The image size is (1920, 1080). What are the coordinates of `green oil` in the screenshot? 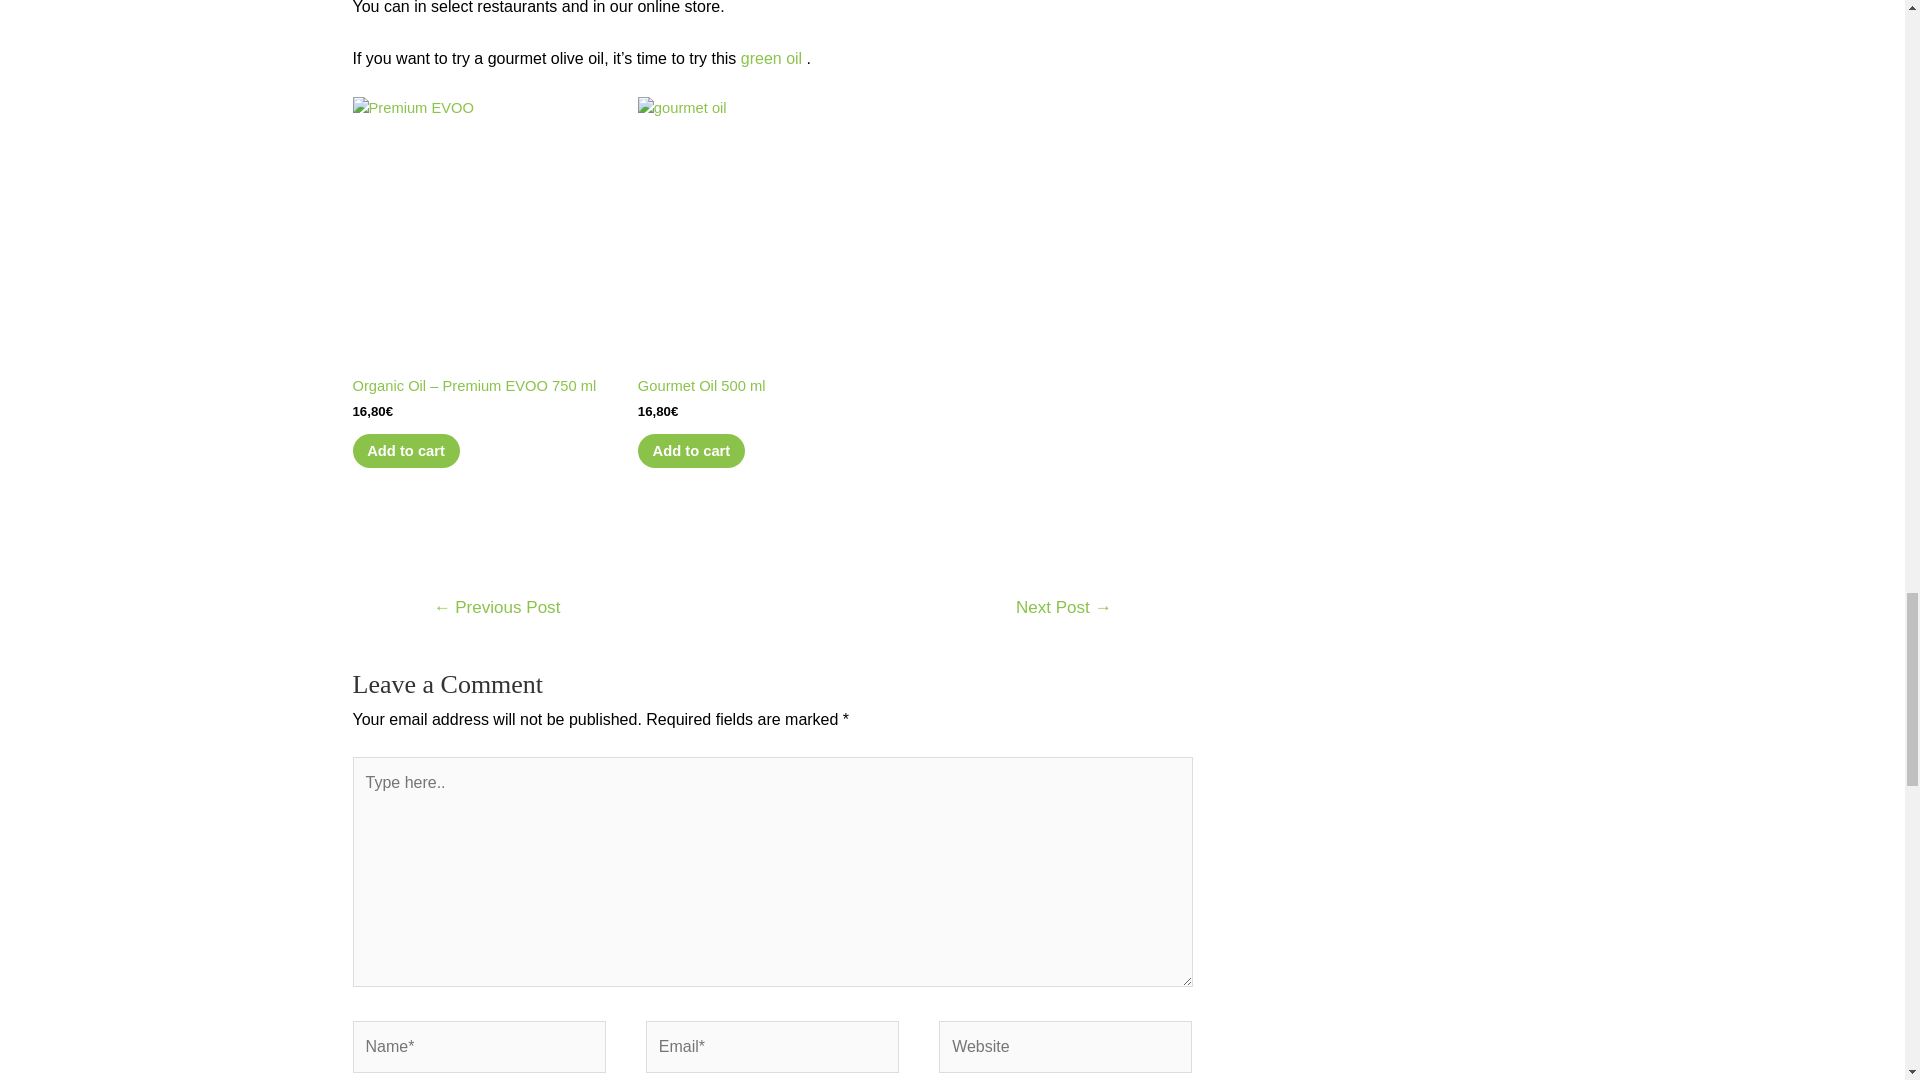 It's located at (772, 58).